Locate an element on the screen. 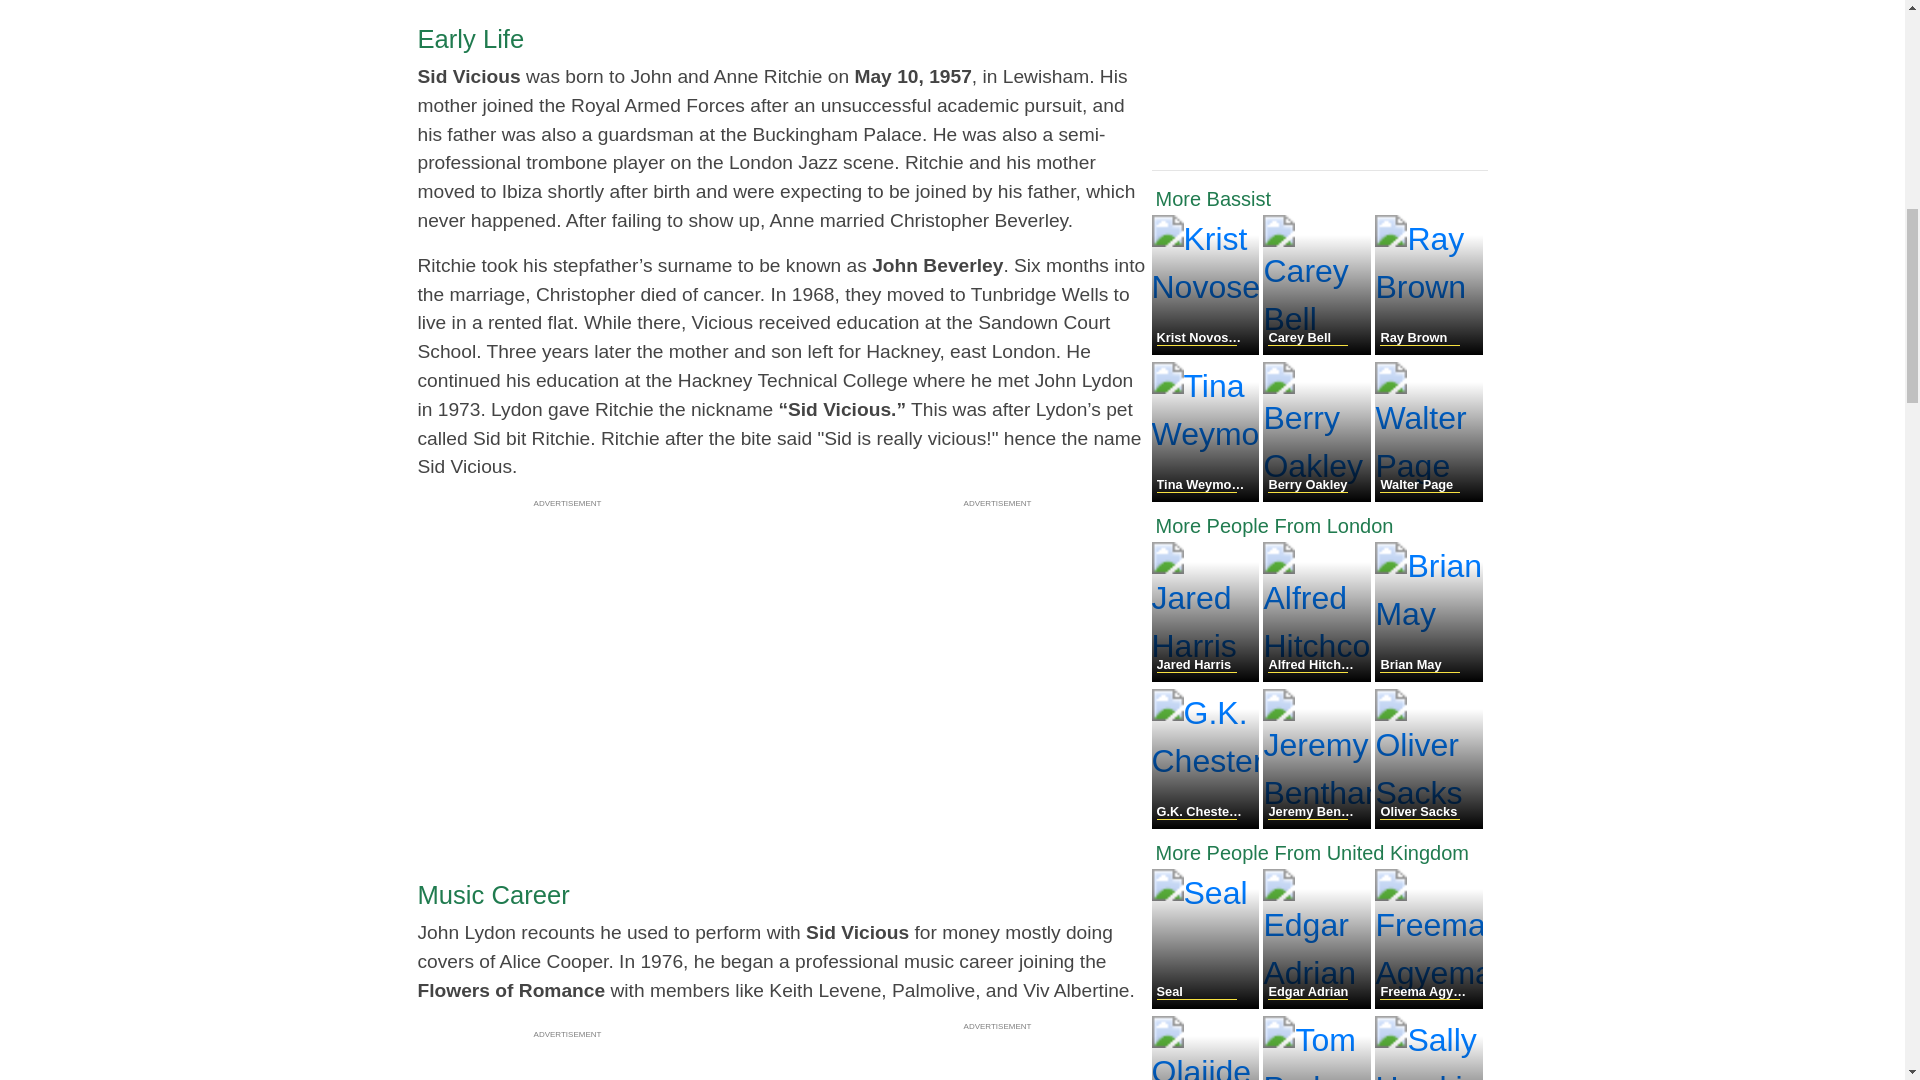 Image resolution: width=1920 pixels, height=1080 pixels. G.K. Chesterton is located at coordinates (1208, 823).